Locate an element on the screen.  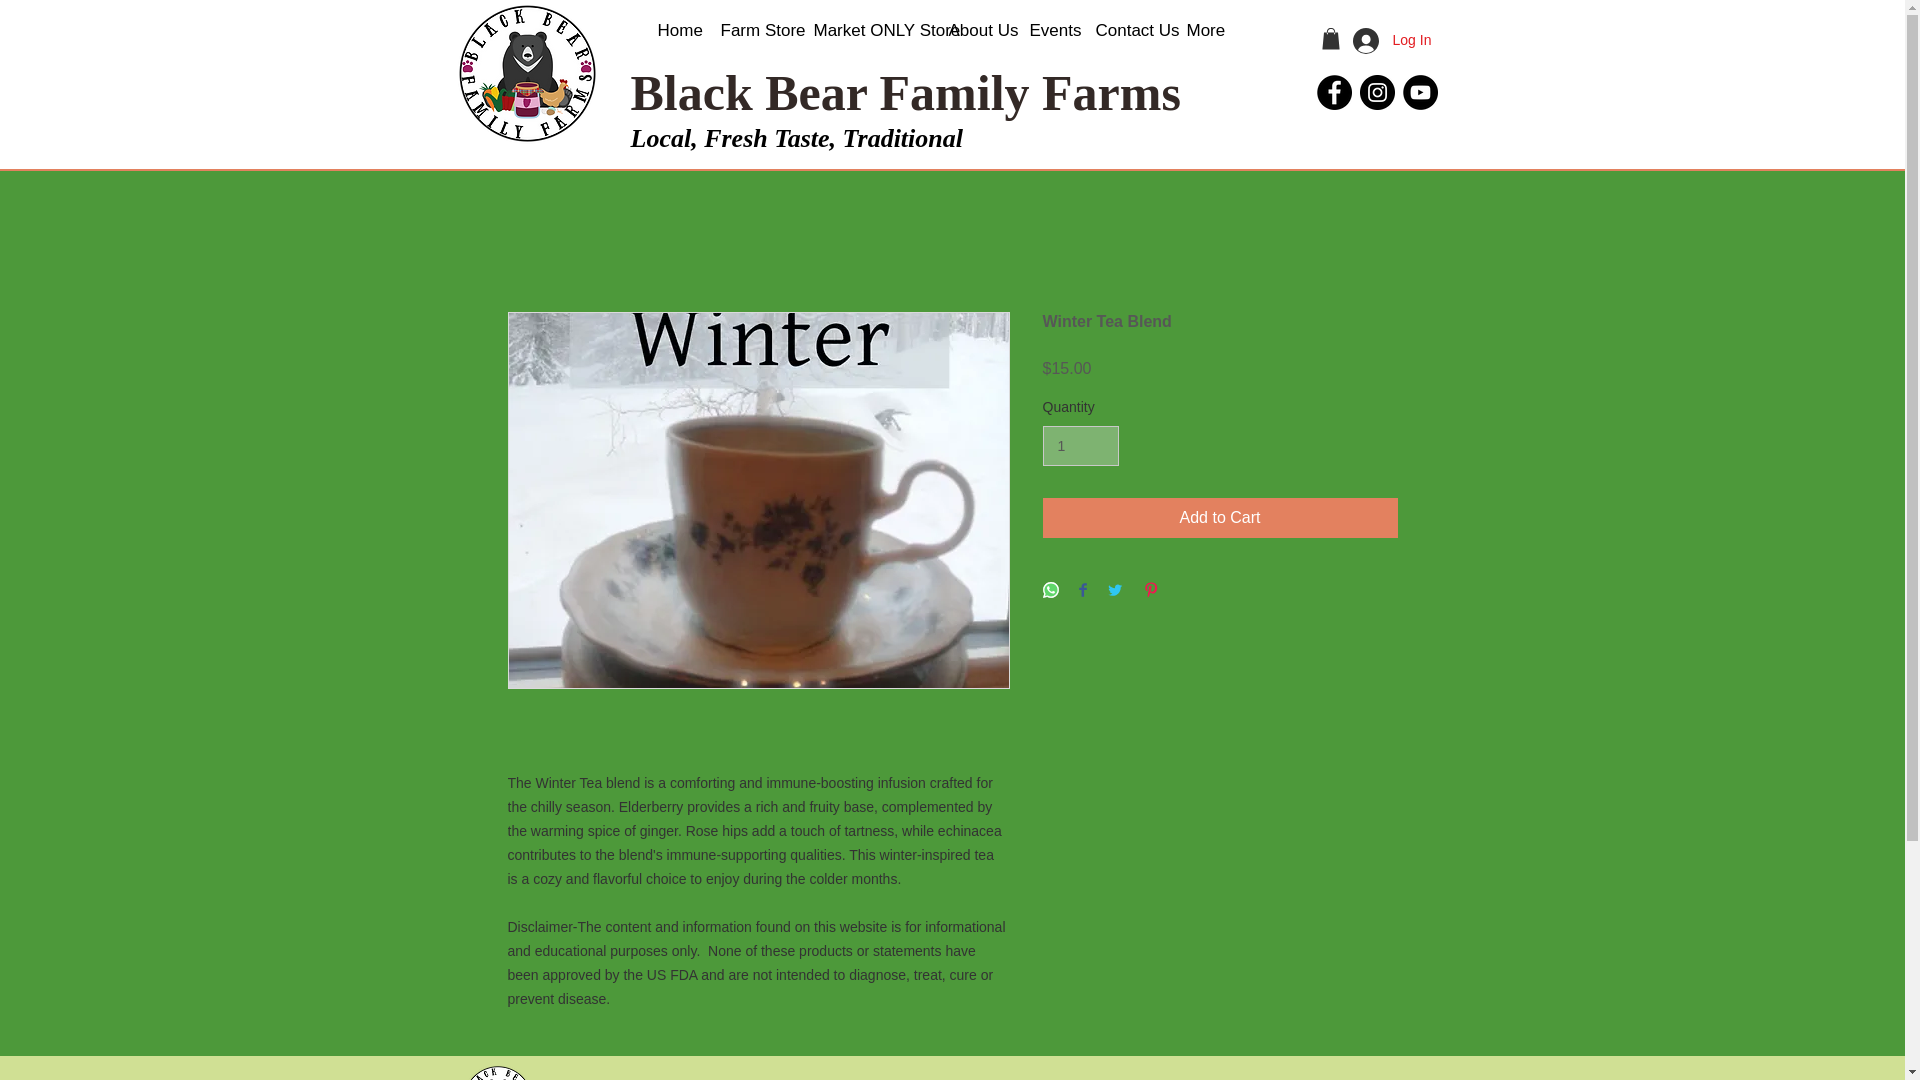
Events is located at coordinates (1046, 30).